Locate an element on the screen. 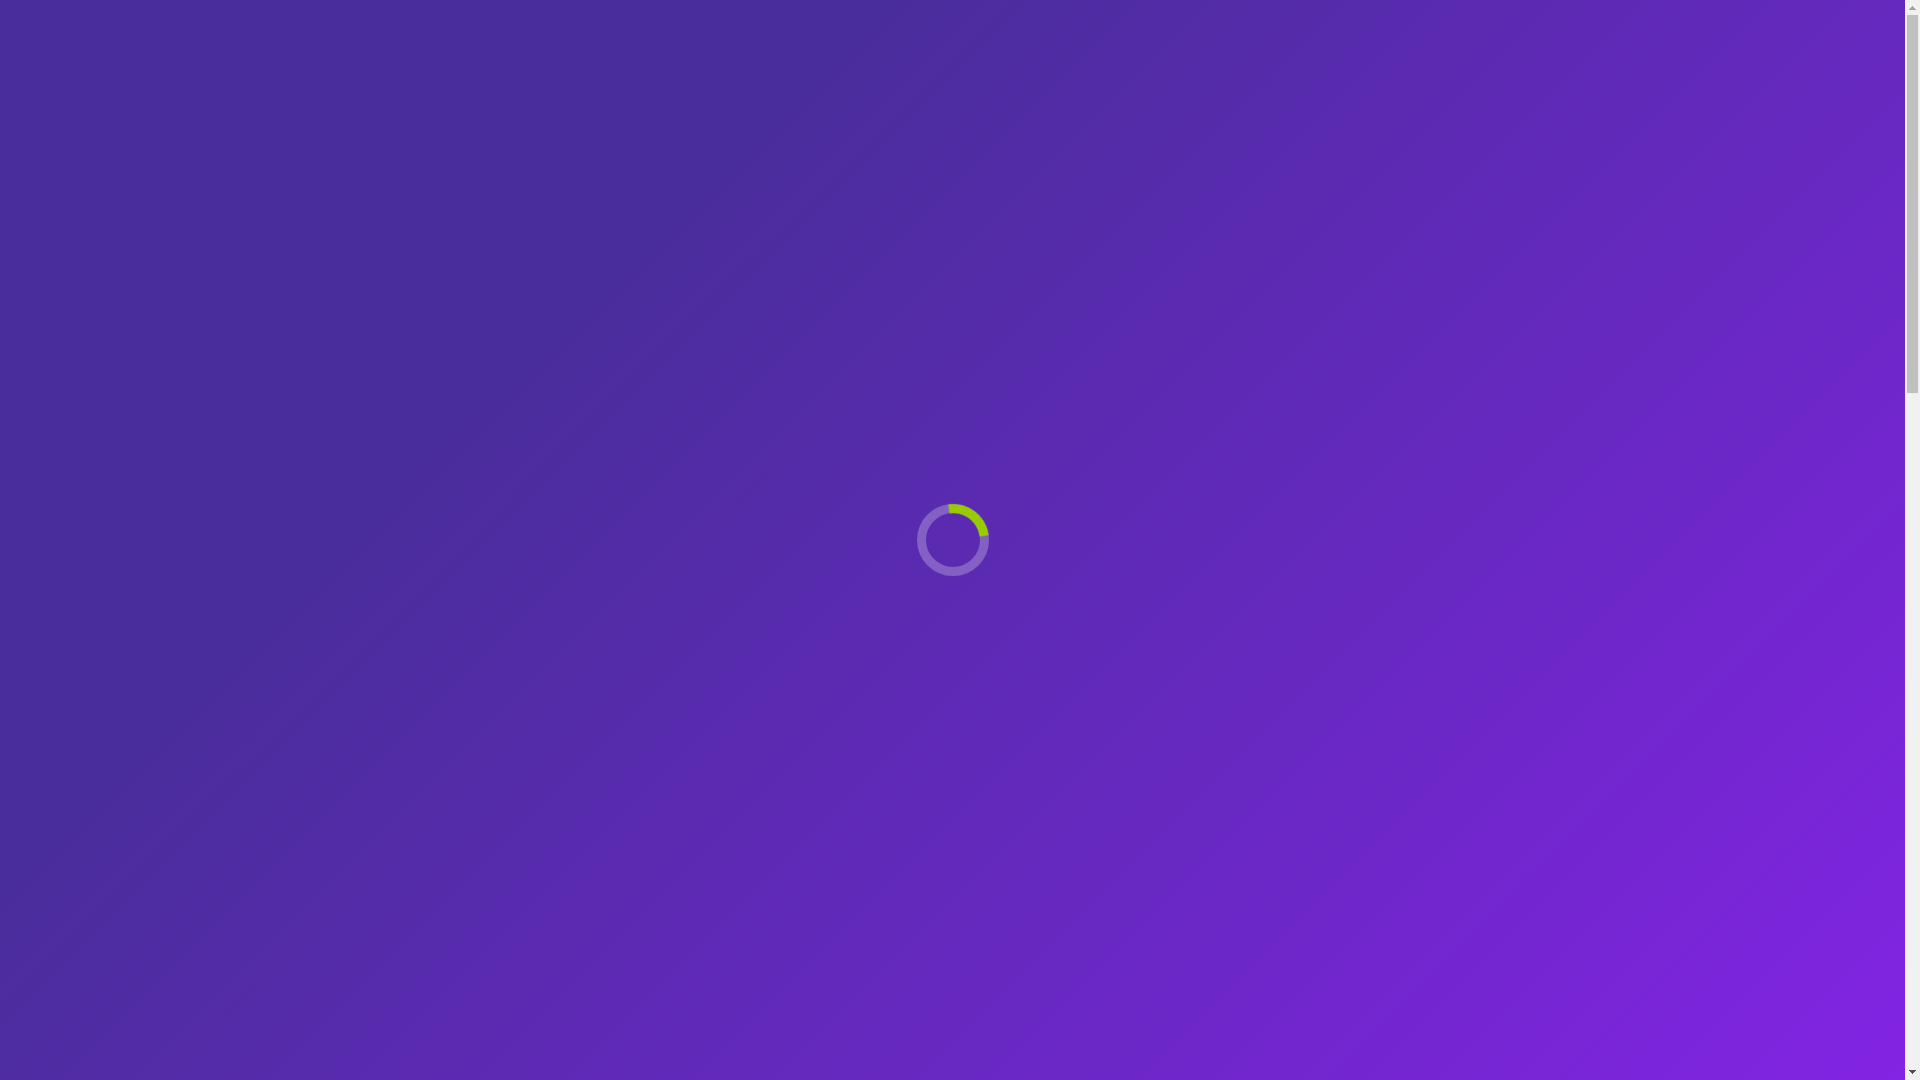  Cloud Phone Features is located at coordinates (962, 68).